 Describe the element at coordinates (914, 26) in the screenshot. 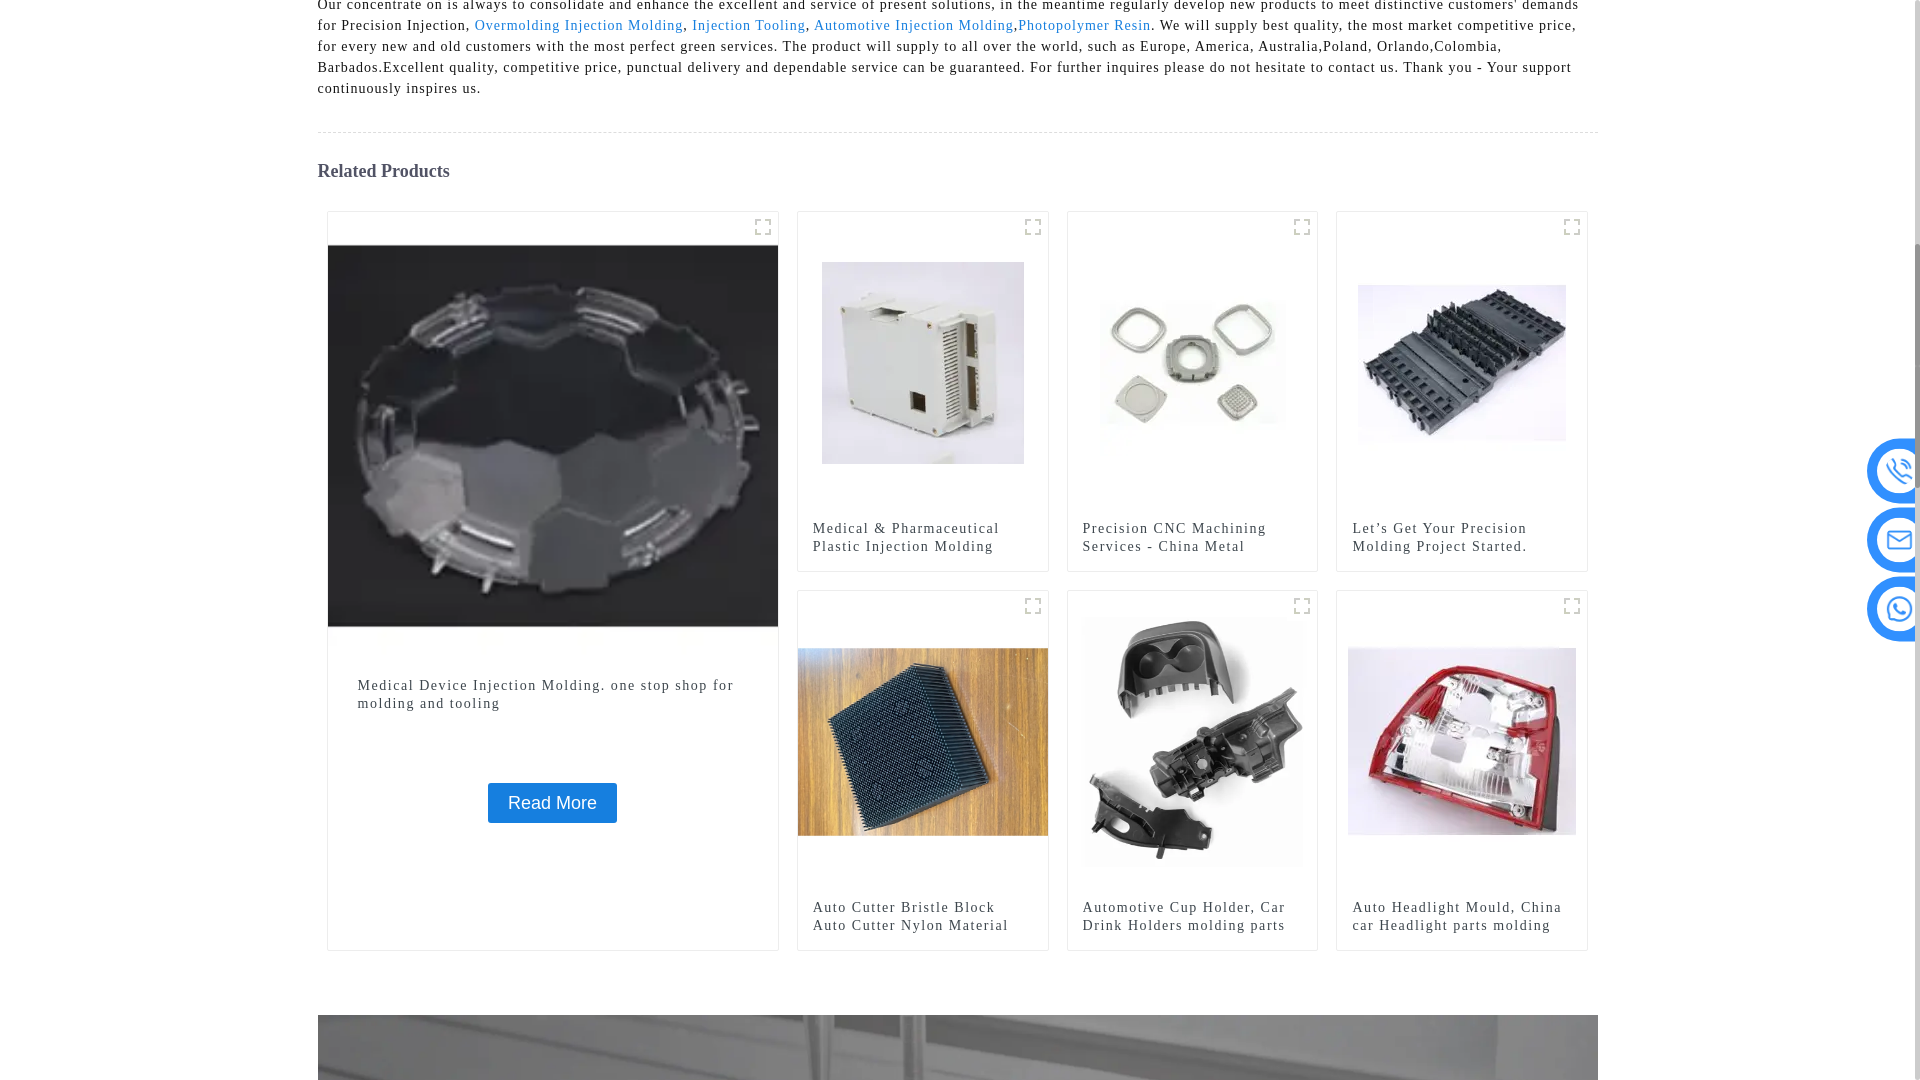

I see `Automotive Injection Molding` at that location.